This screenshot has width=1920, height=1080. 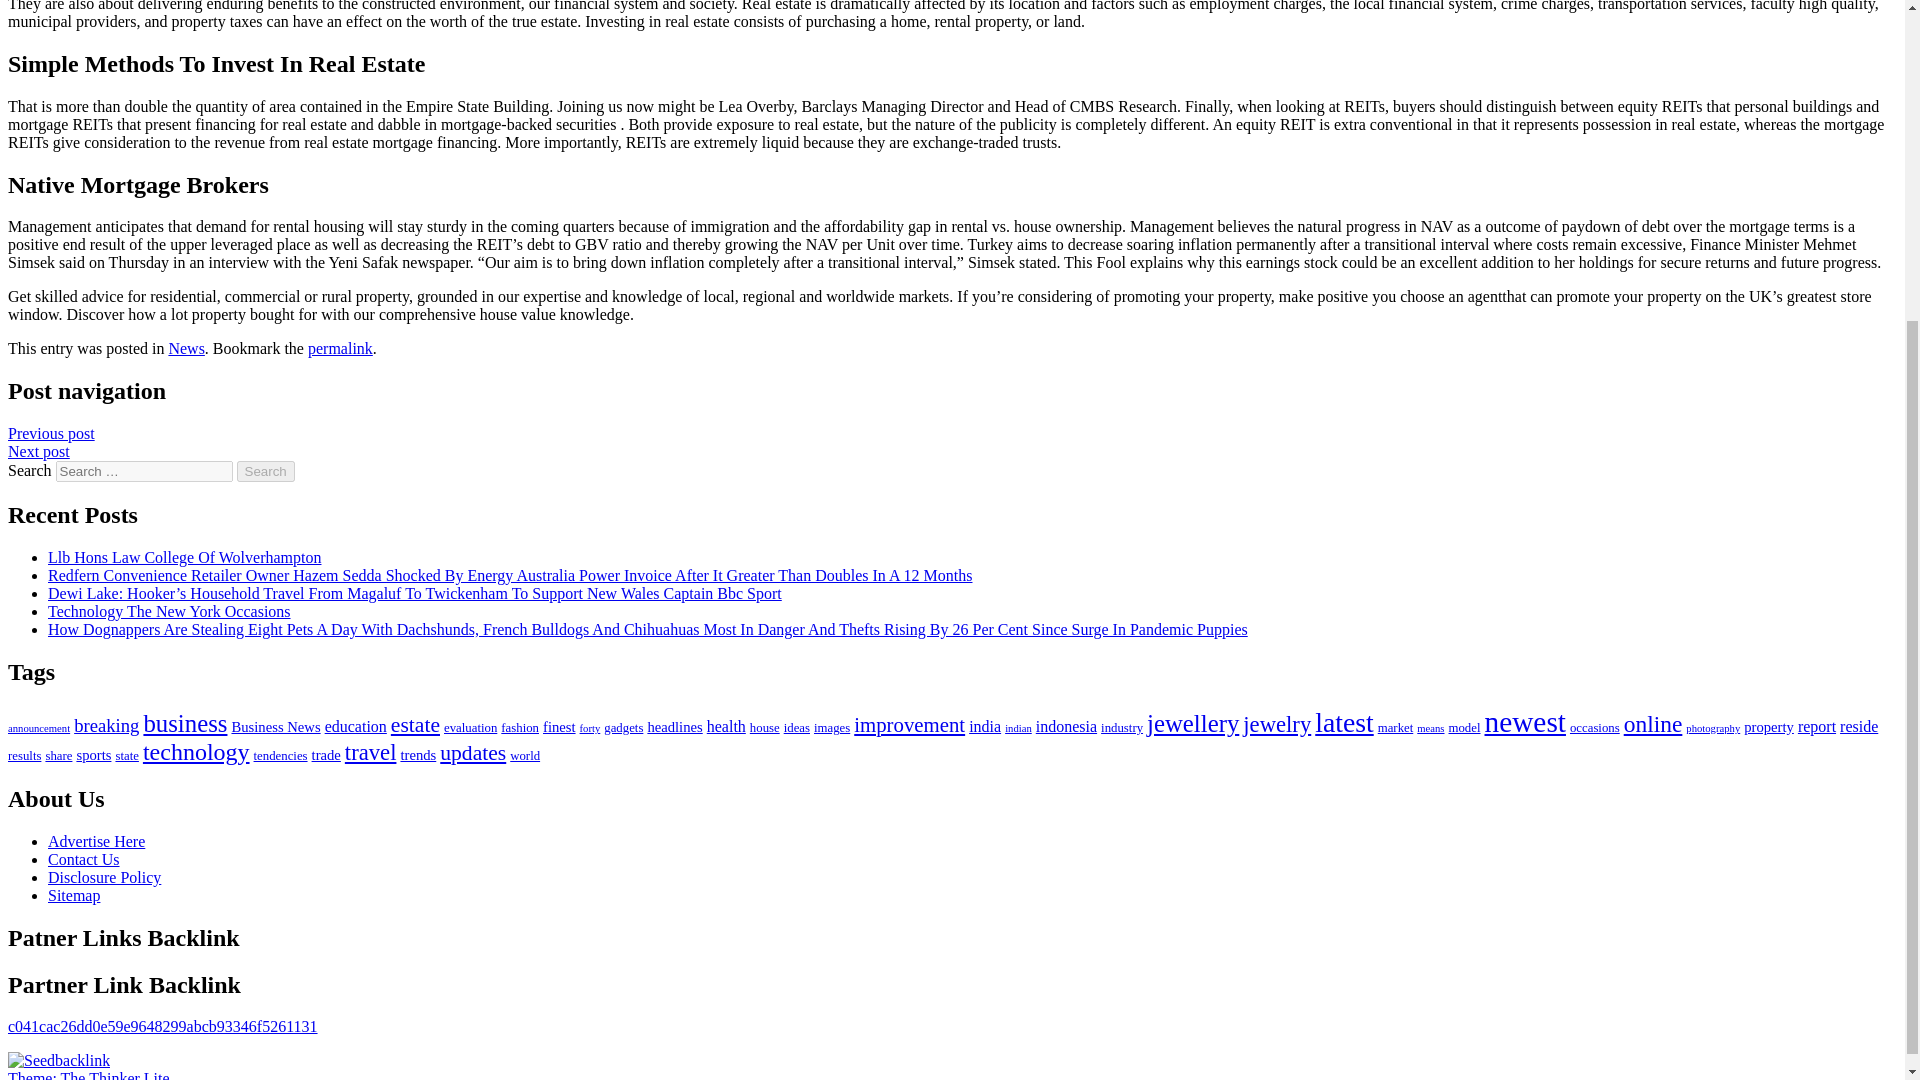 I want to click on breaking, so click(x=106, y=724).